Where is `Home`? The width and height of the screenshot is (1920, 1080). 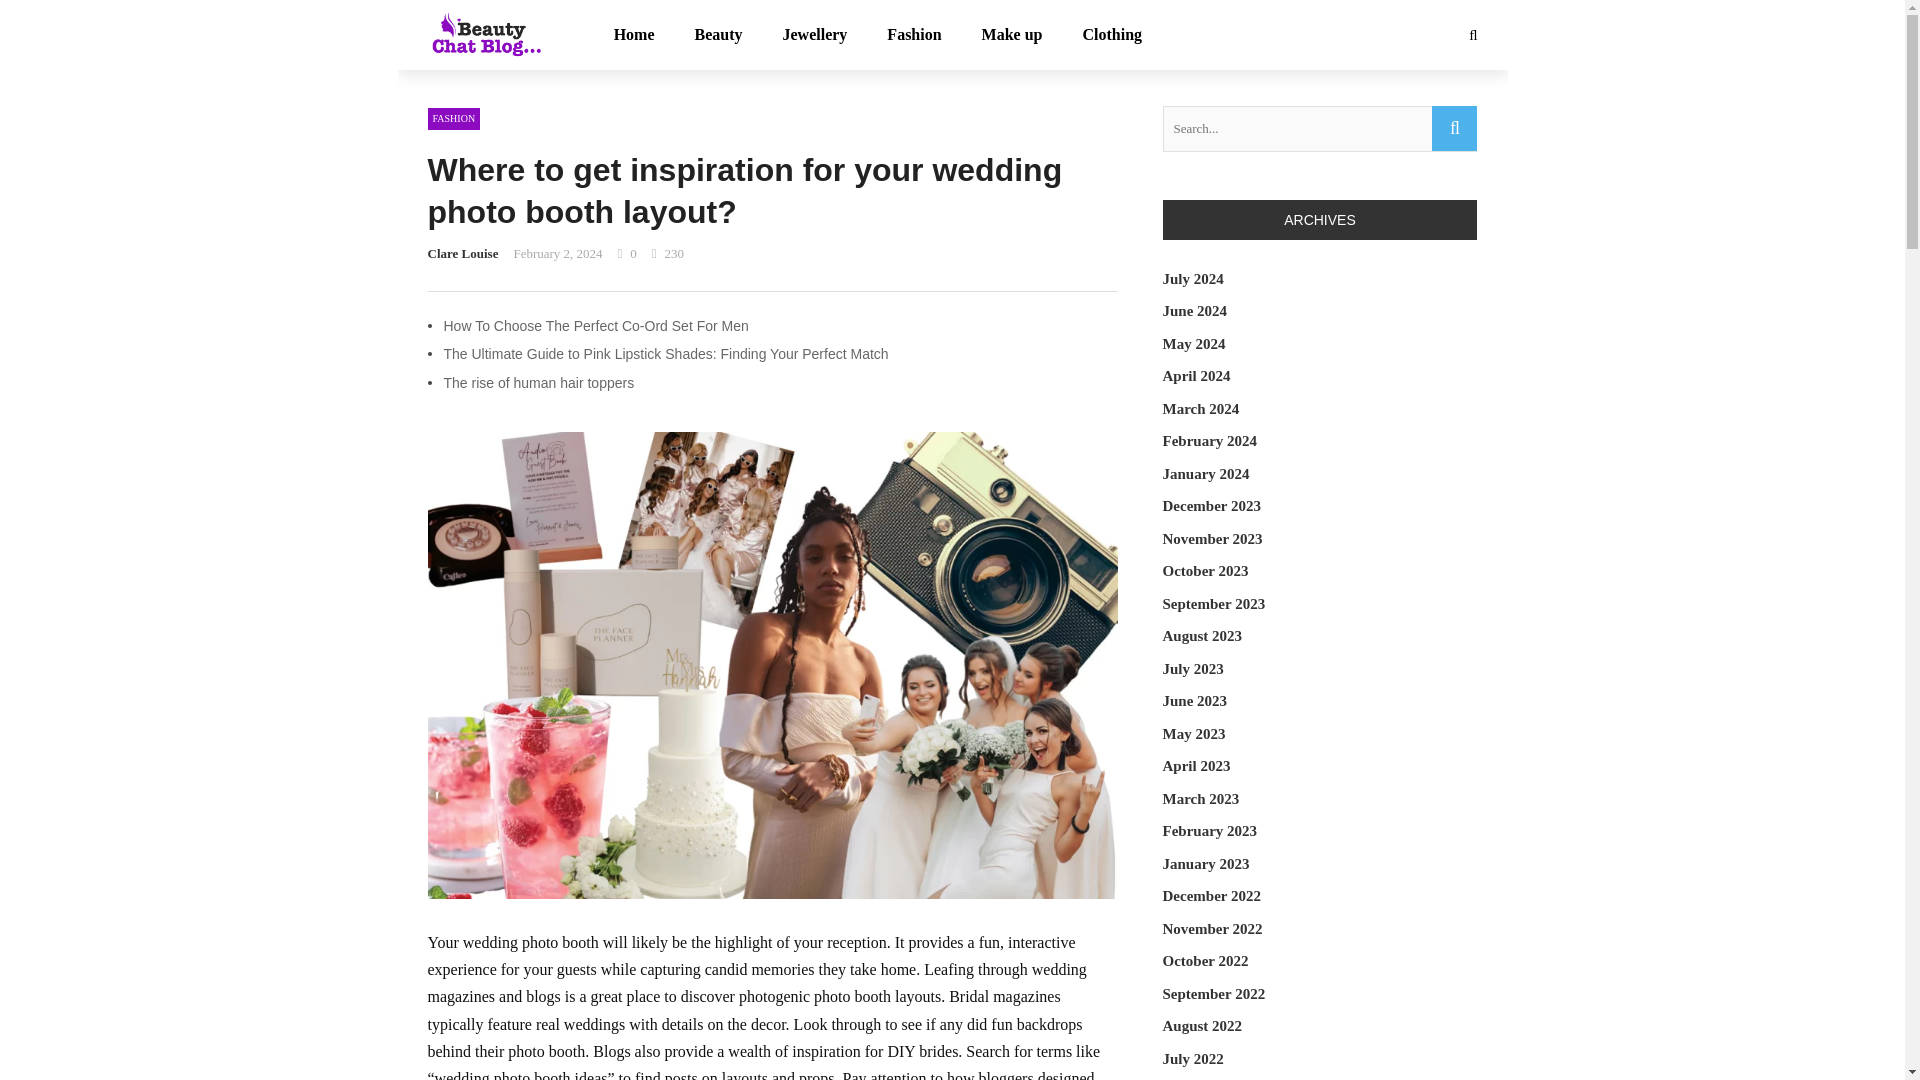 Home is located at coordinates (634, 35).